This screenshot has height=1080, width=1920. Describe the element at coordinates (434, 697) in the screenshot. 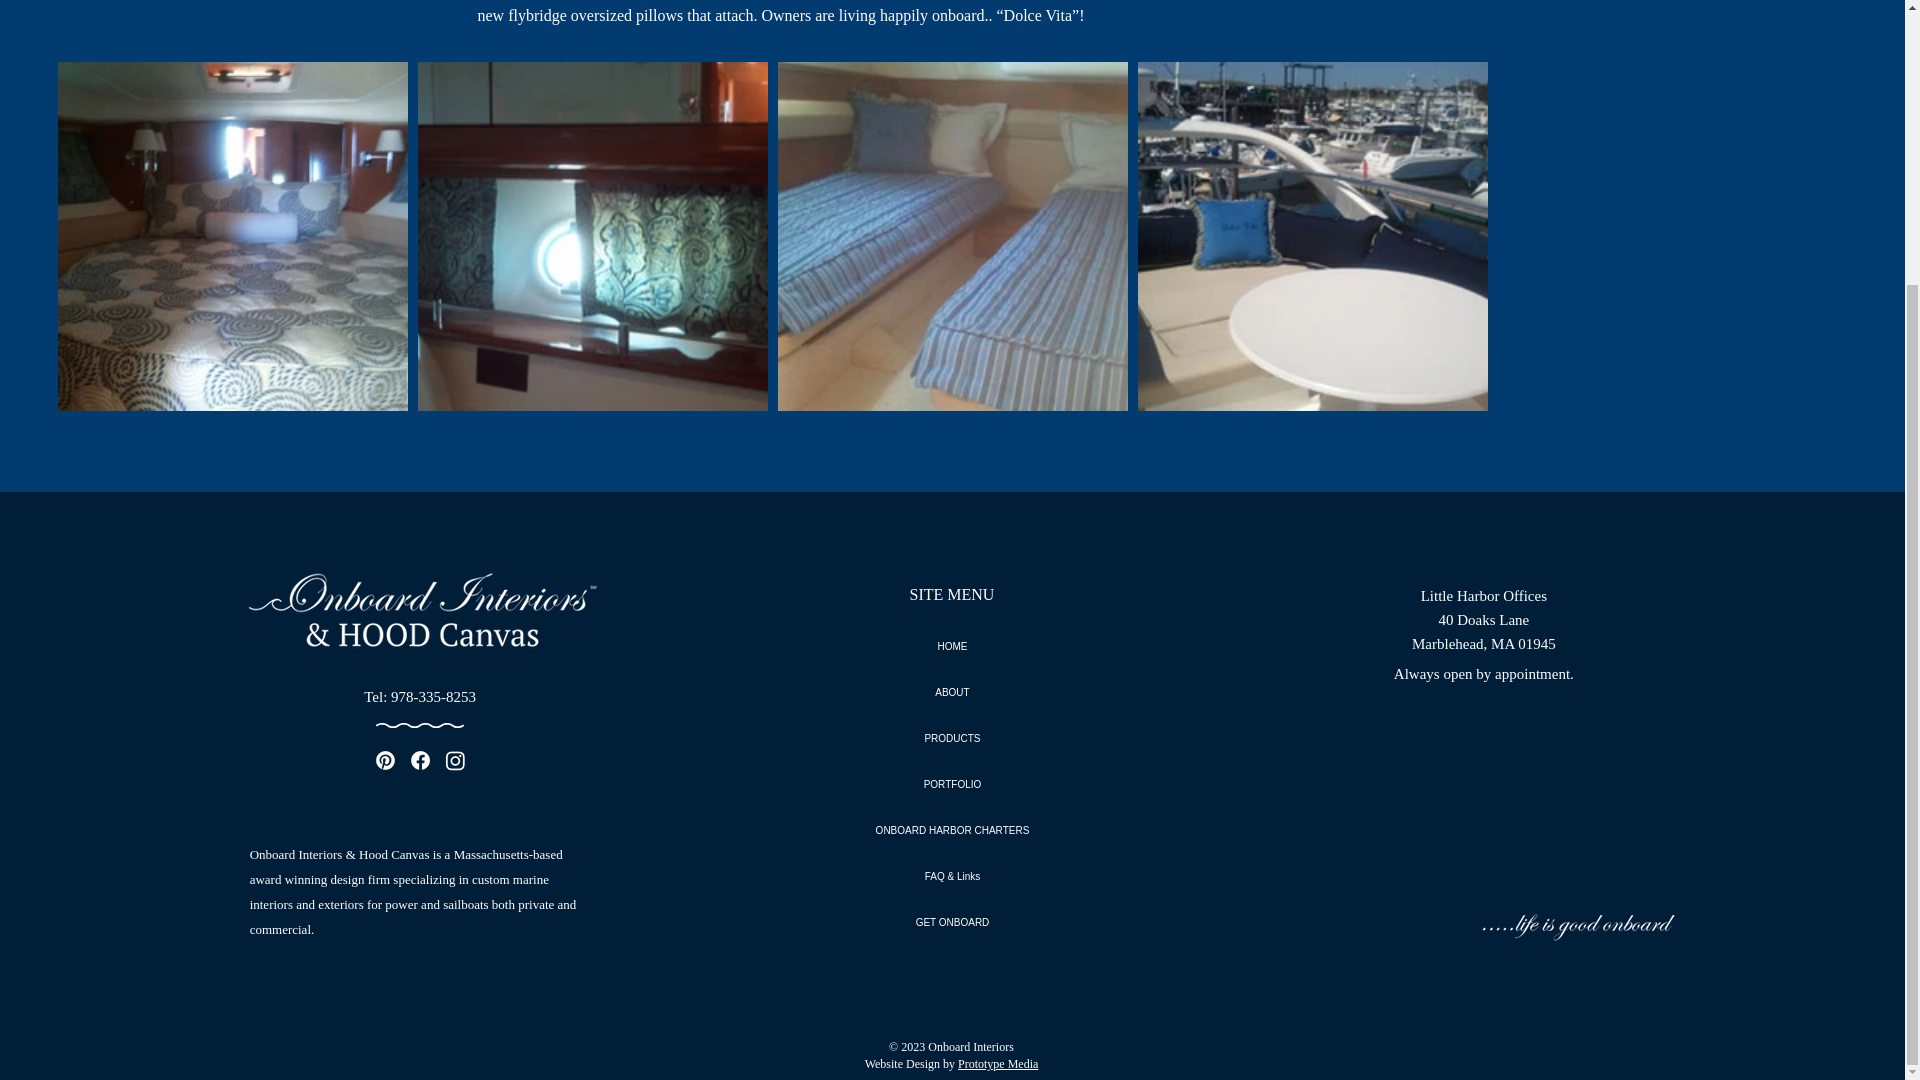

I see `978-335-8253` at that location.